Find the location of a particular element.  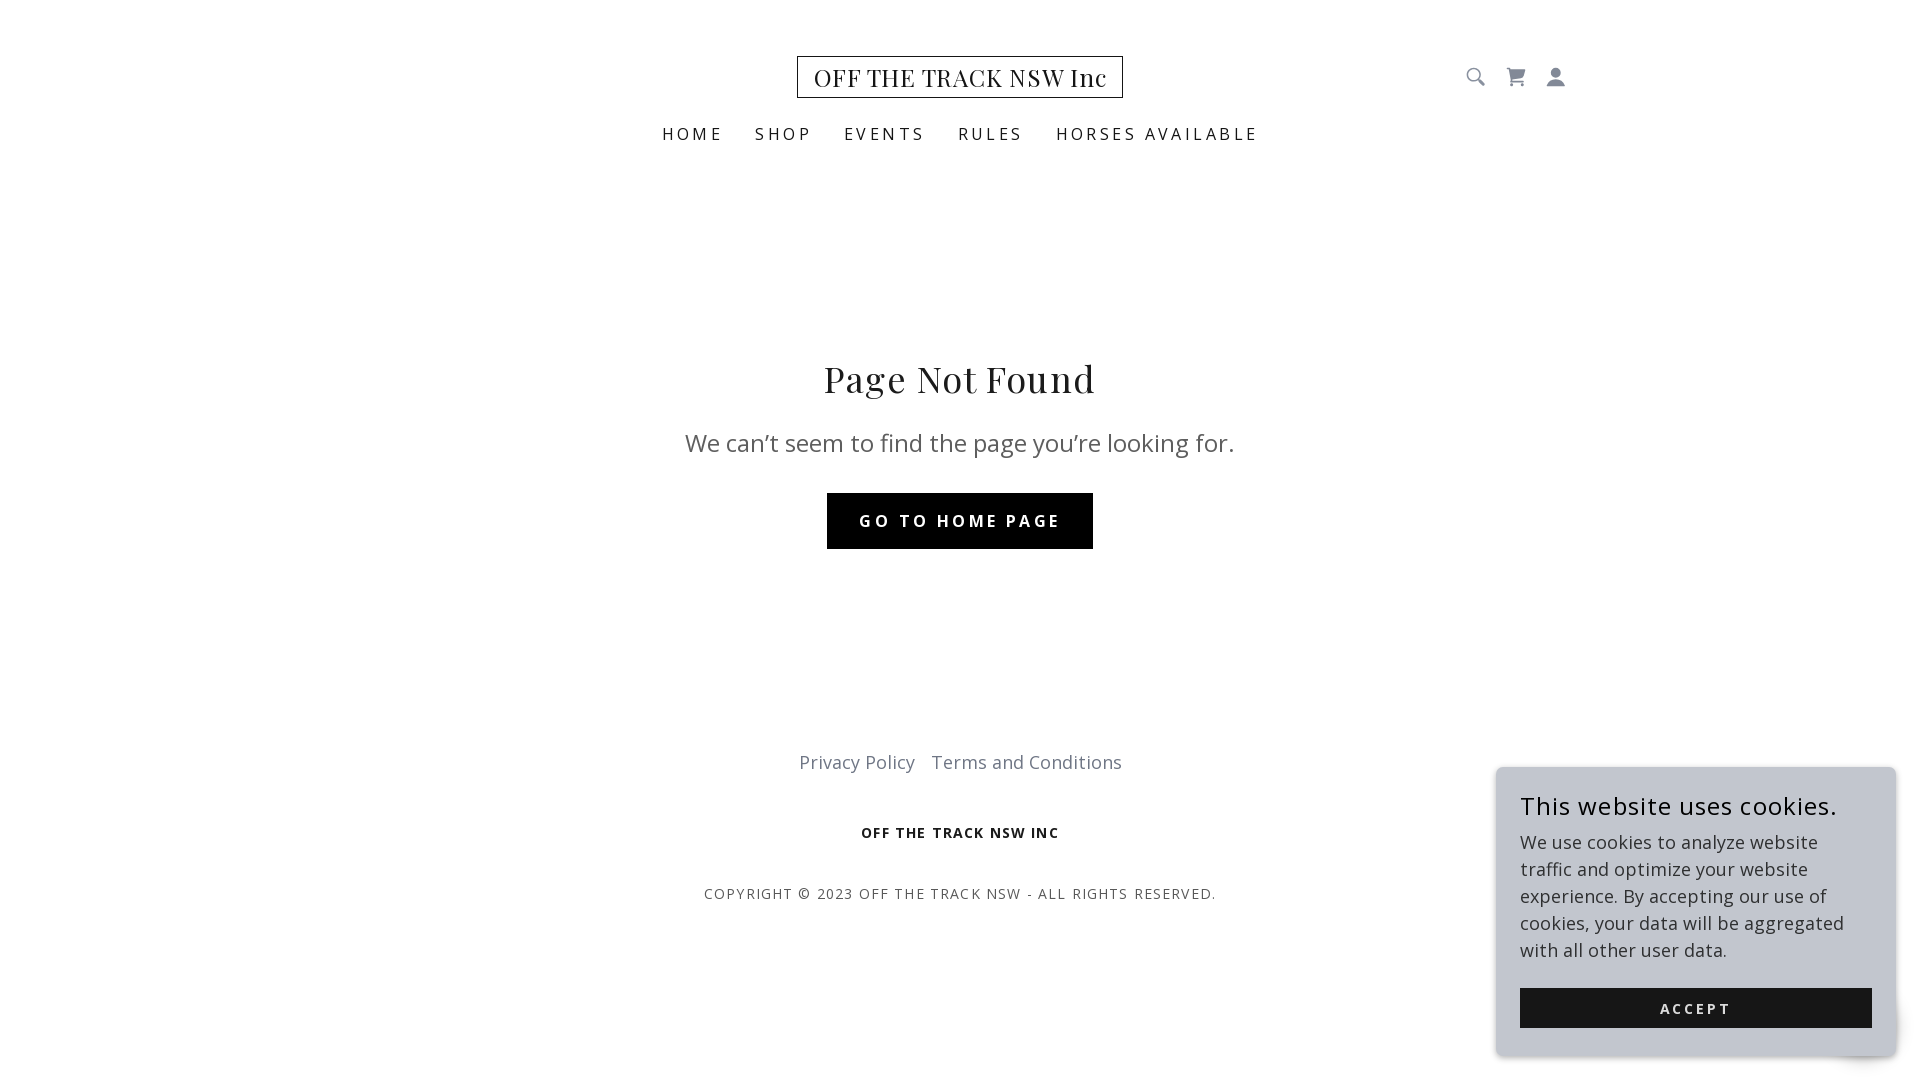

SHOP is located at coordinates (784, 134).